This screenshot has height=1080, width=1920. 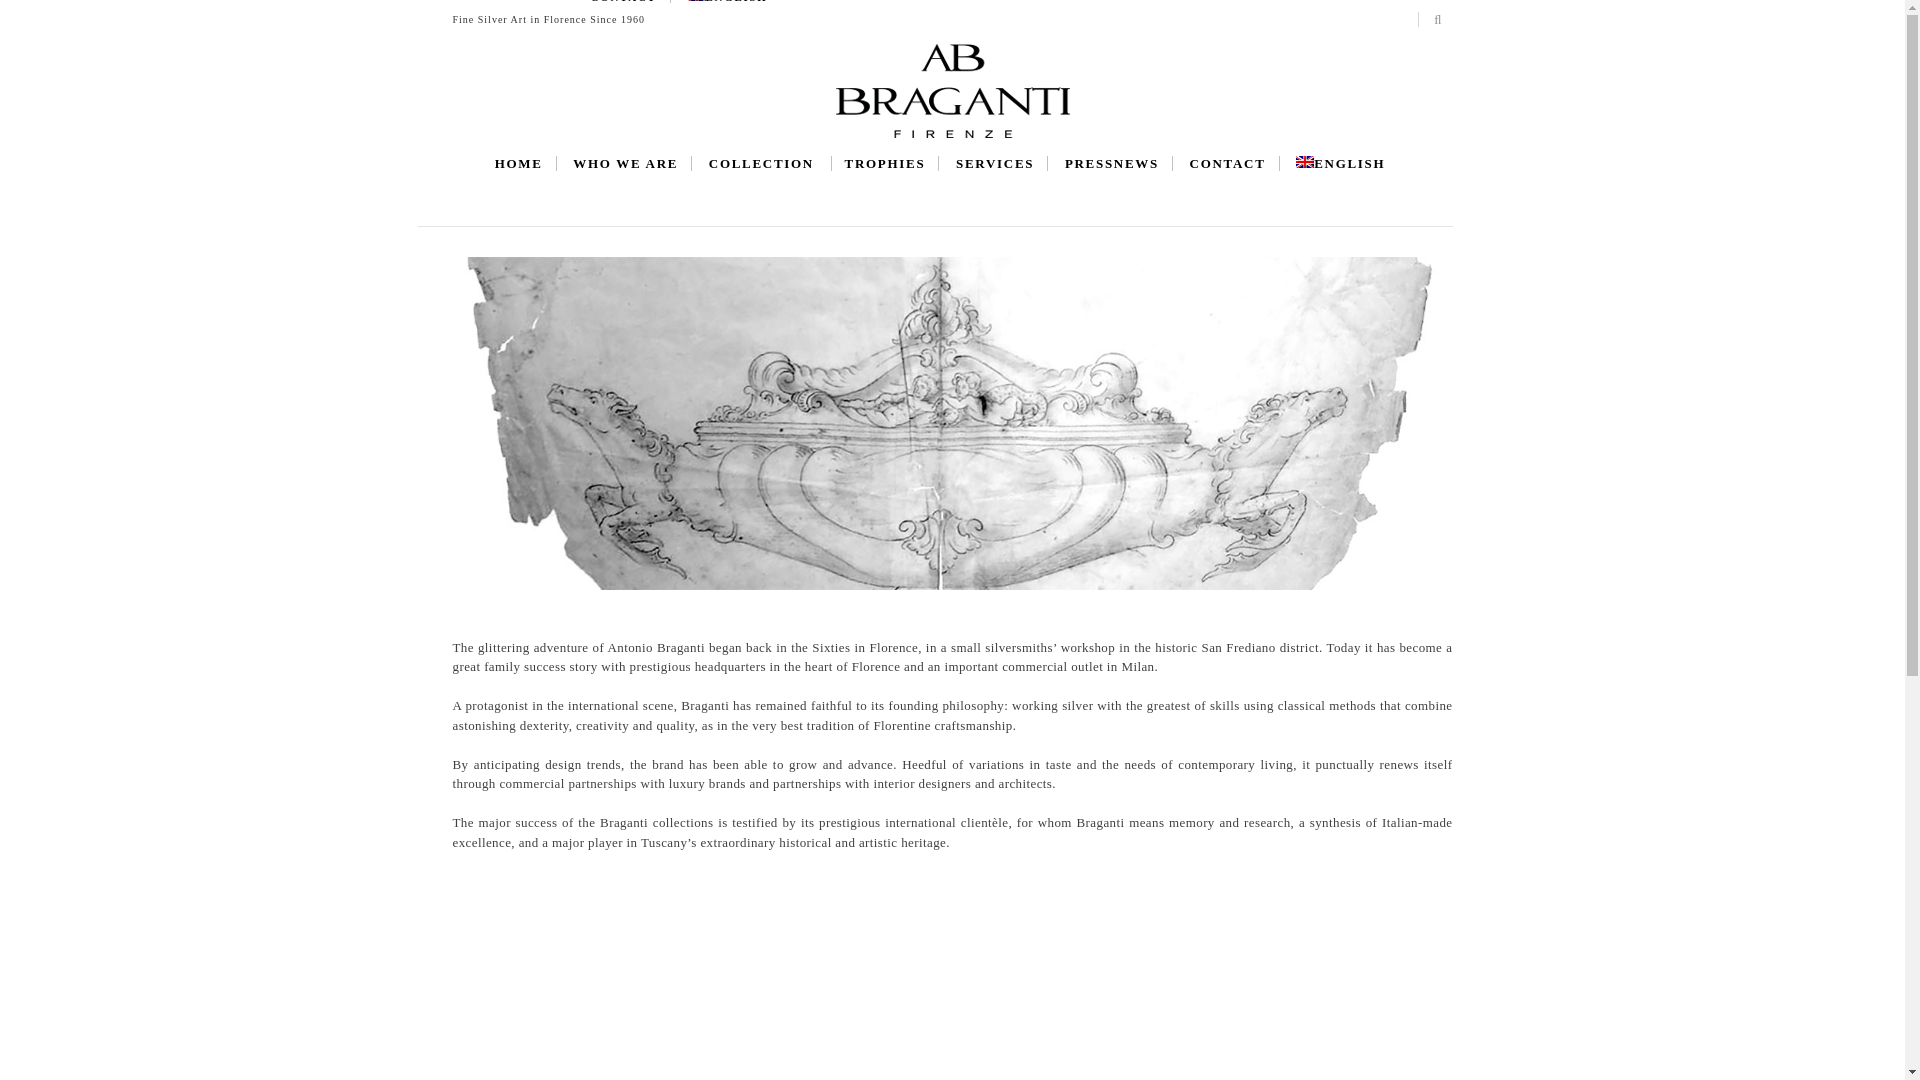 I want to click on English, so click(x=728, y=2).